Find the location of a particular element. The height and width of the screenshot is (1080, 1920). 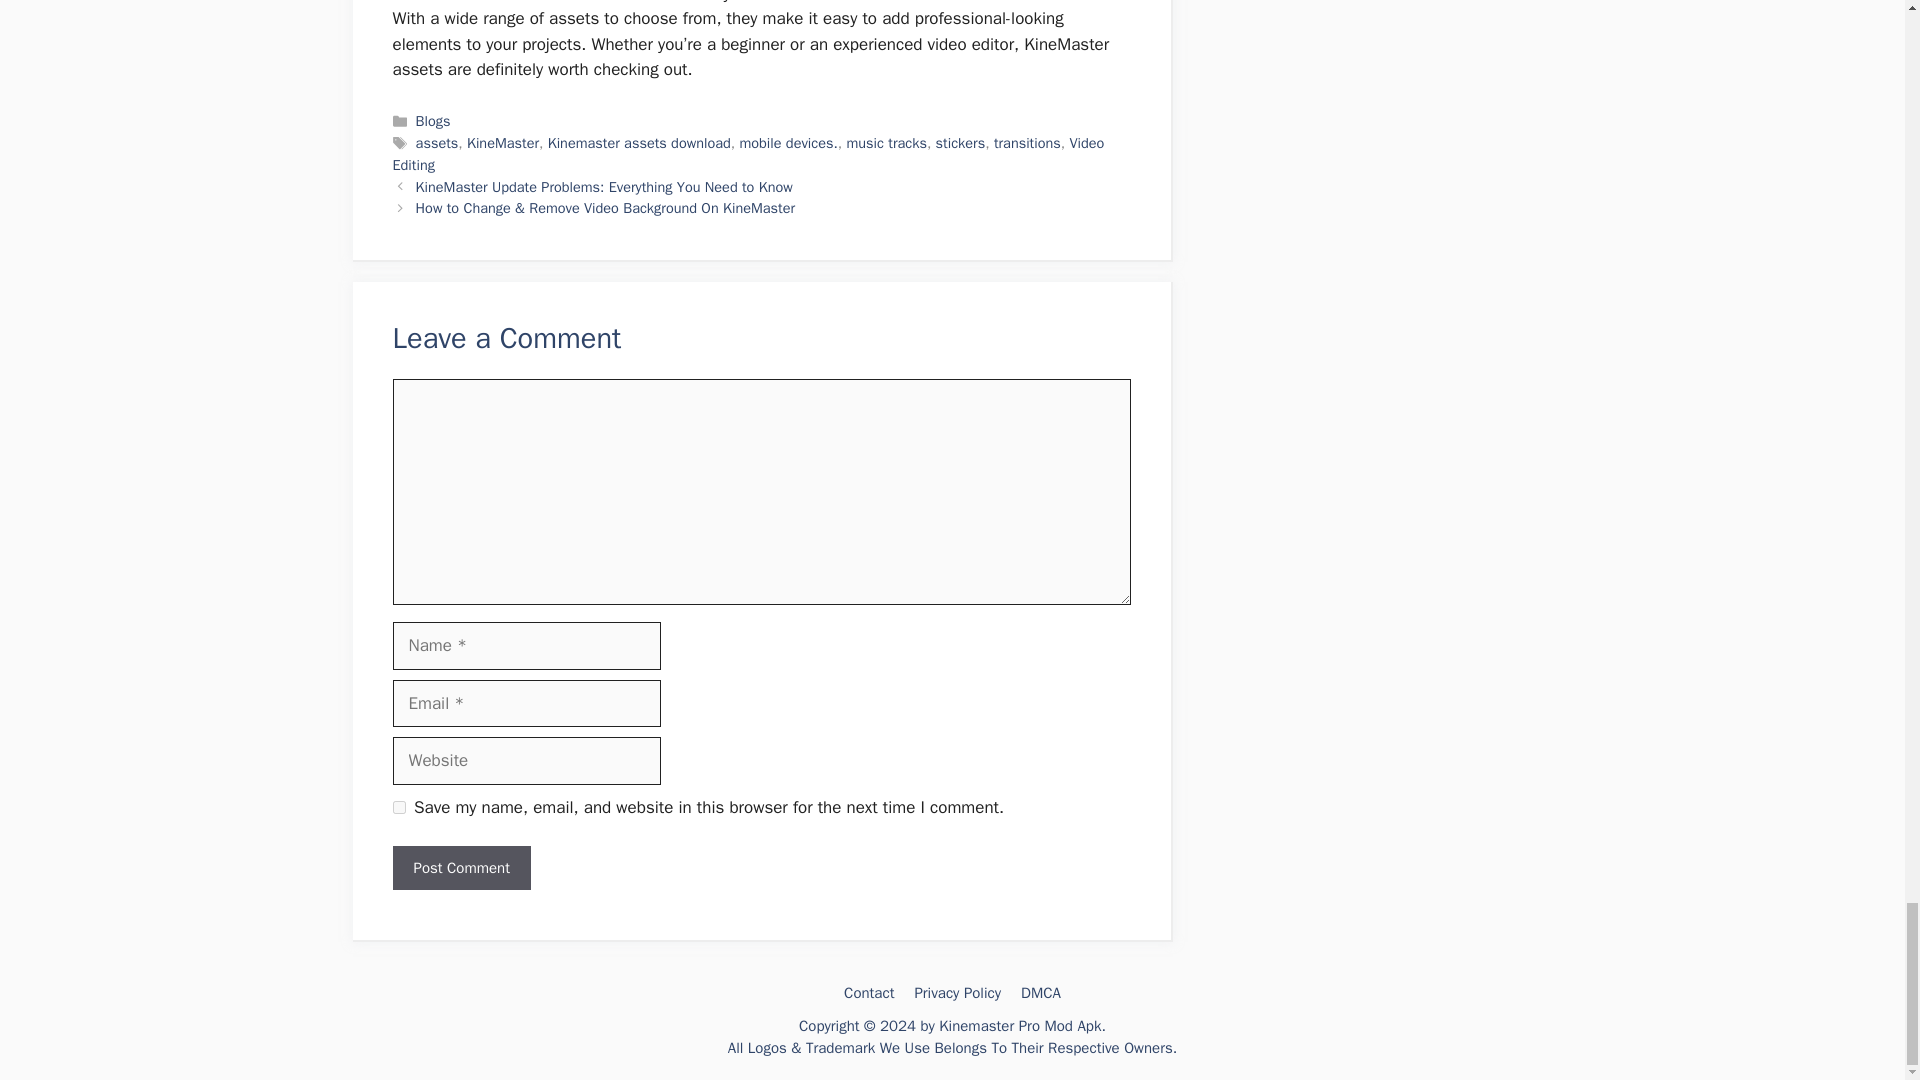

Blogs is located at coordinates (434, 120).